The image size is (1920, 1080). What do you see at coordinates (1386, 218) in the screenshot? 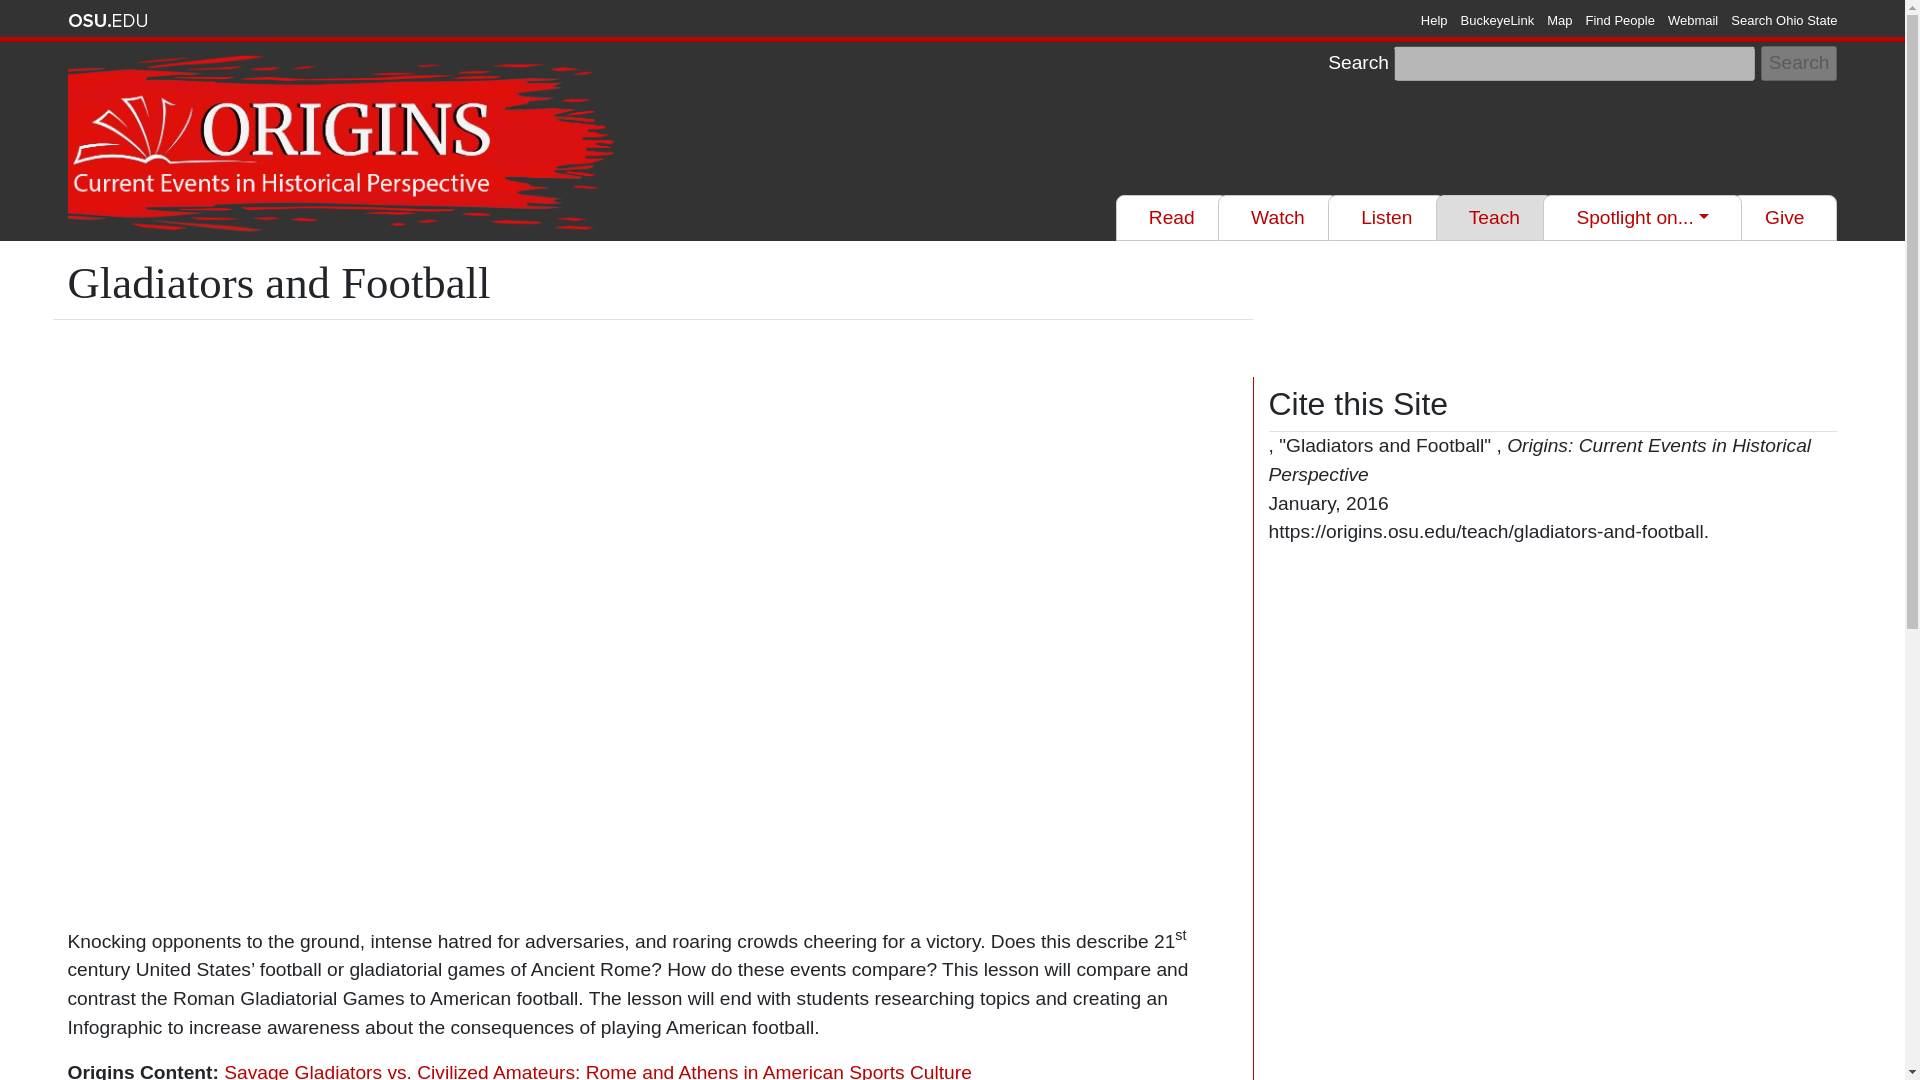
I see `Listen` at bounding box center [1386, 218].